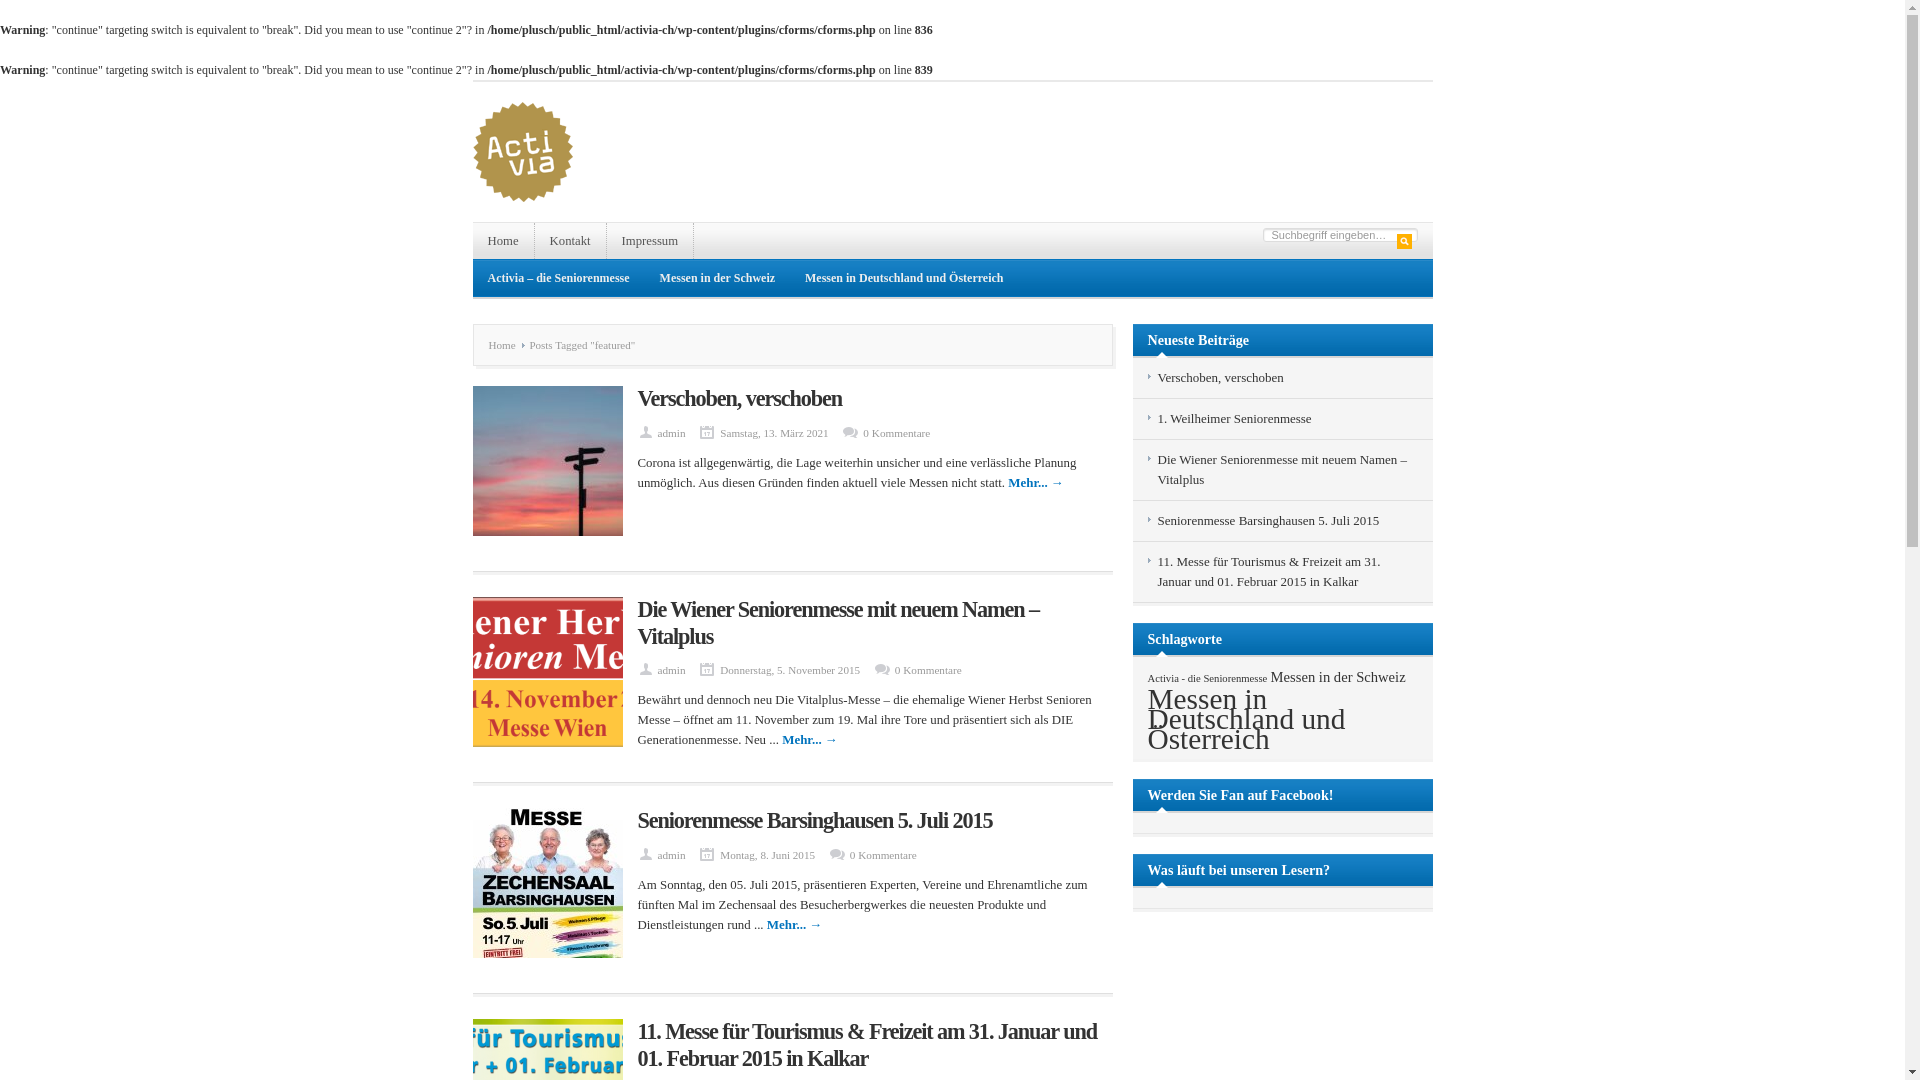 This screenshot has height=1080, width=1920. What do you see at coordinates (896, 433) in the screenshot?
I see `0 Kommentare` at bounding box center [896, 433].